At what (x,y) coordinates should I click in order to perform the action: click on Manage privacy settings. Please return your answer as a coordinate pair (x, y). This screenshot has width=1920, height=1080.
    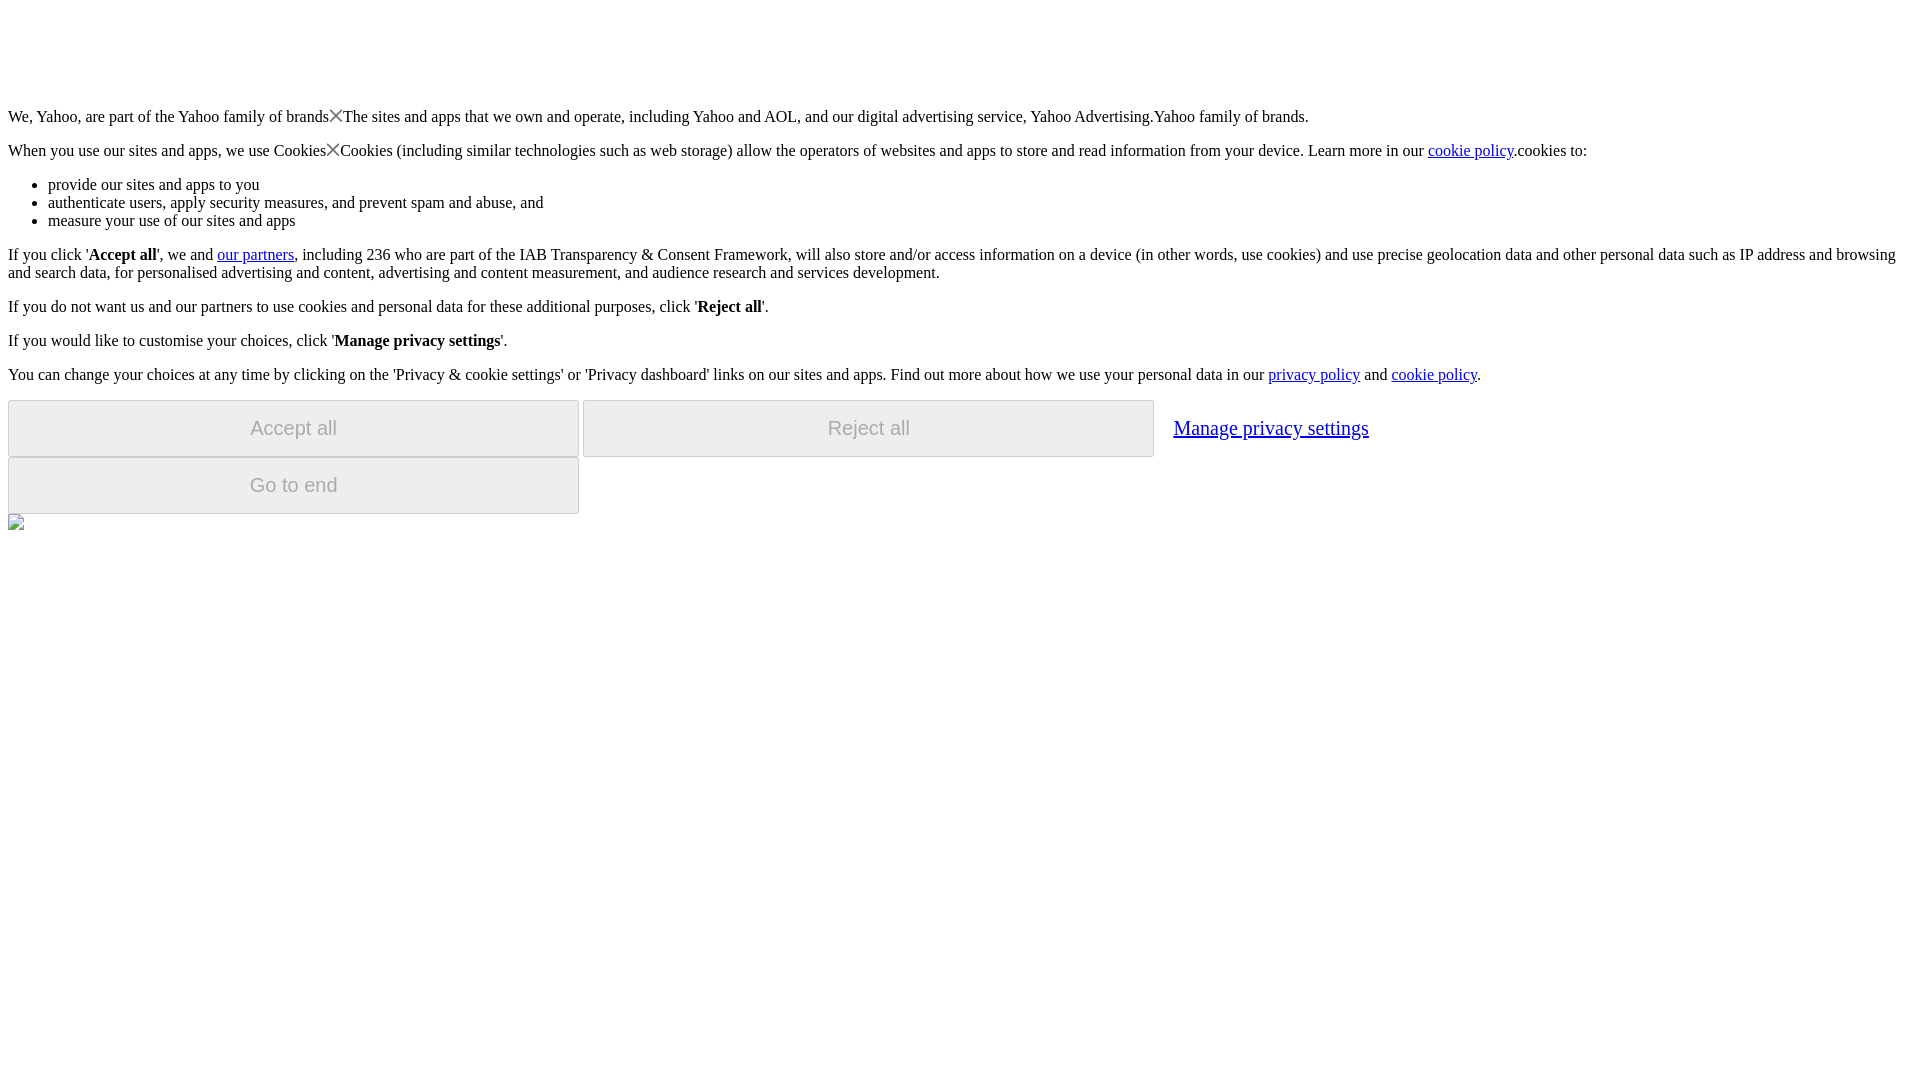
    Looking at the image, I should click on (1270, 427).